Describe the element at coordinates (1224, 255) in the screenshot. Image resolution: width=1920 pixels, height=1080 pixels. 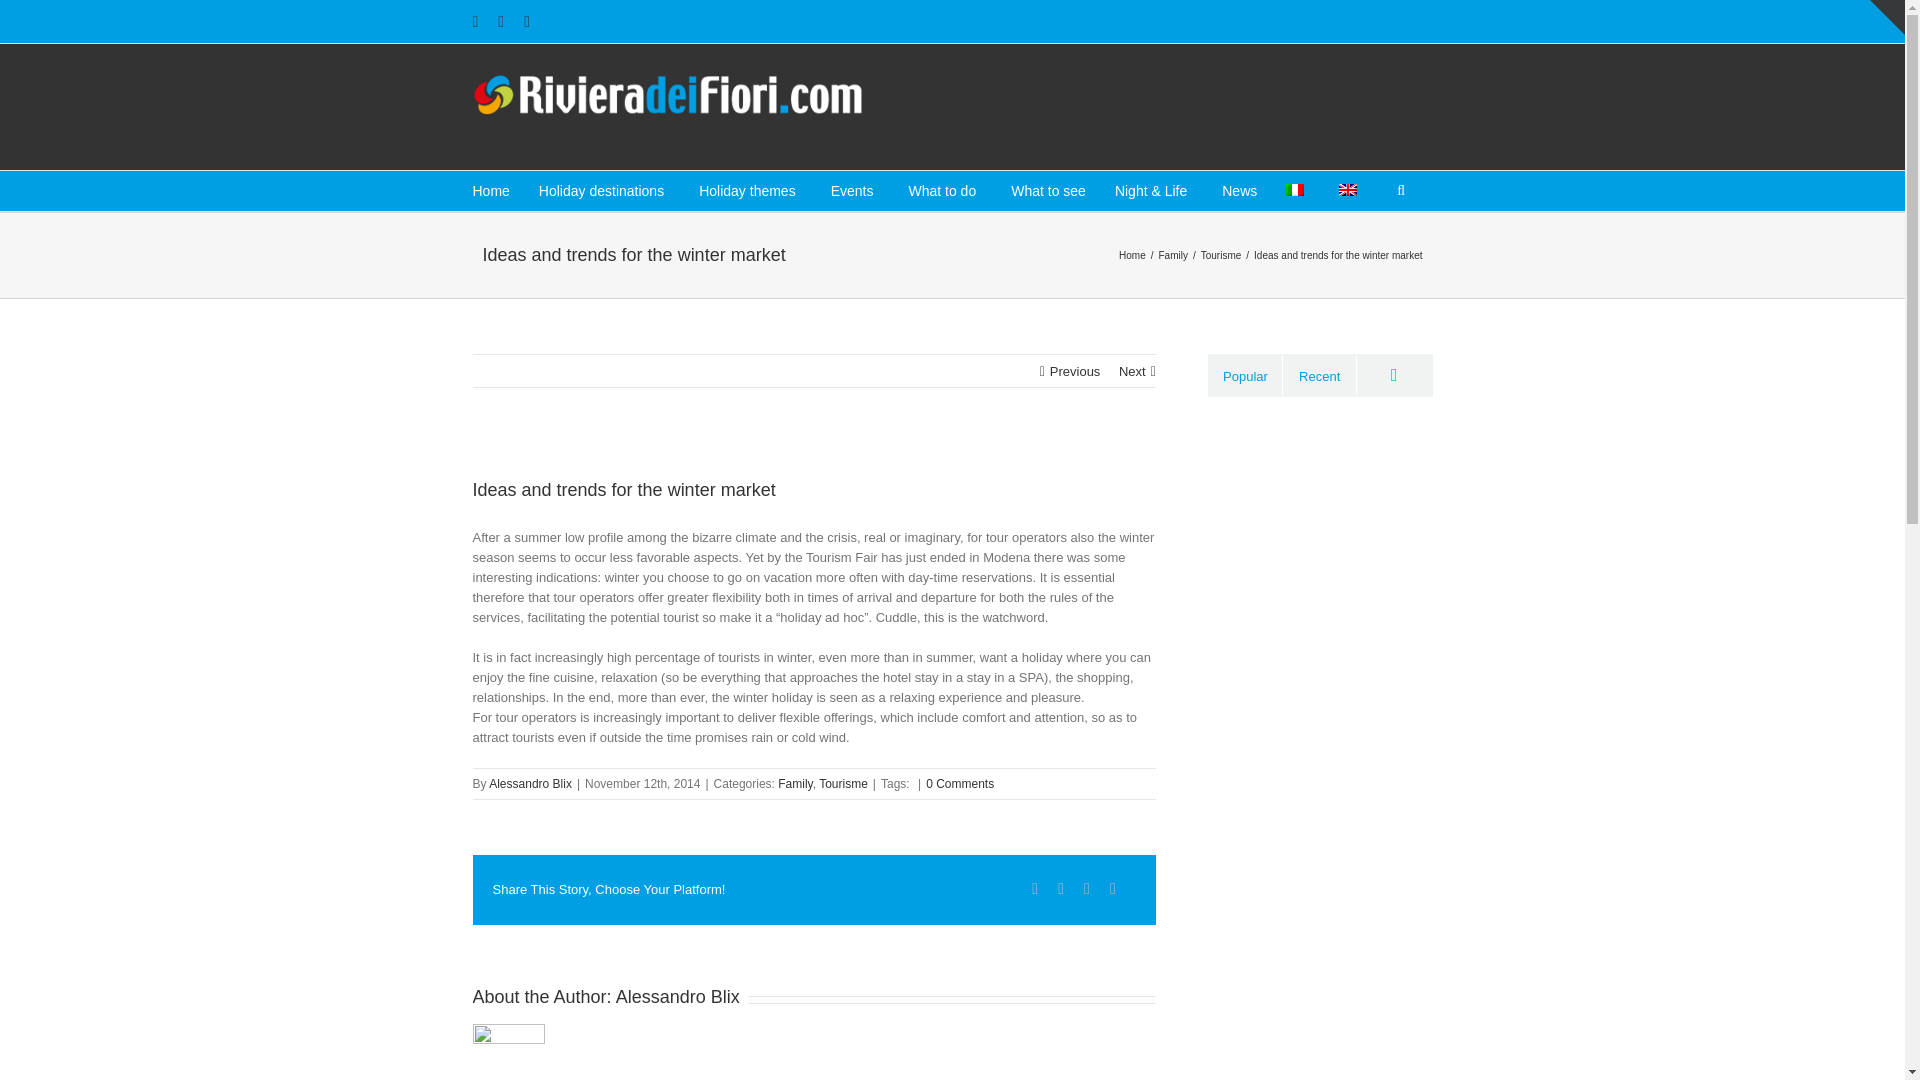
I see `Tourisme` at that location.